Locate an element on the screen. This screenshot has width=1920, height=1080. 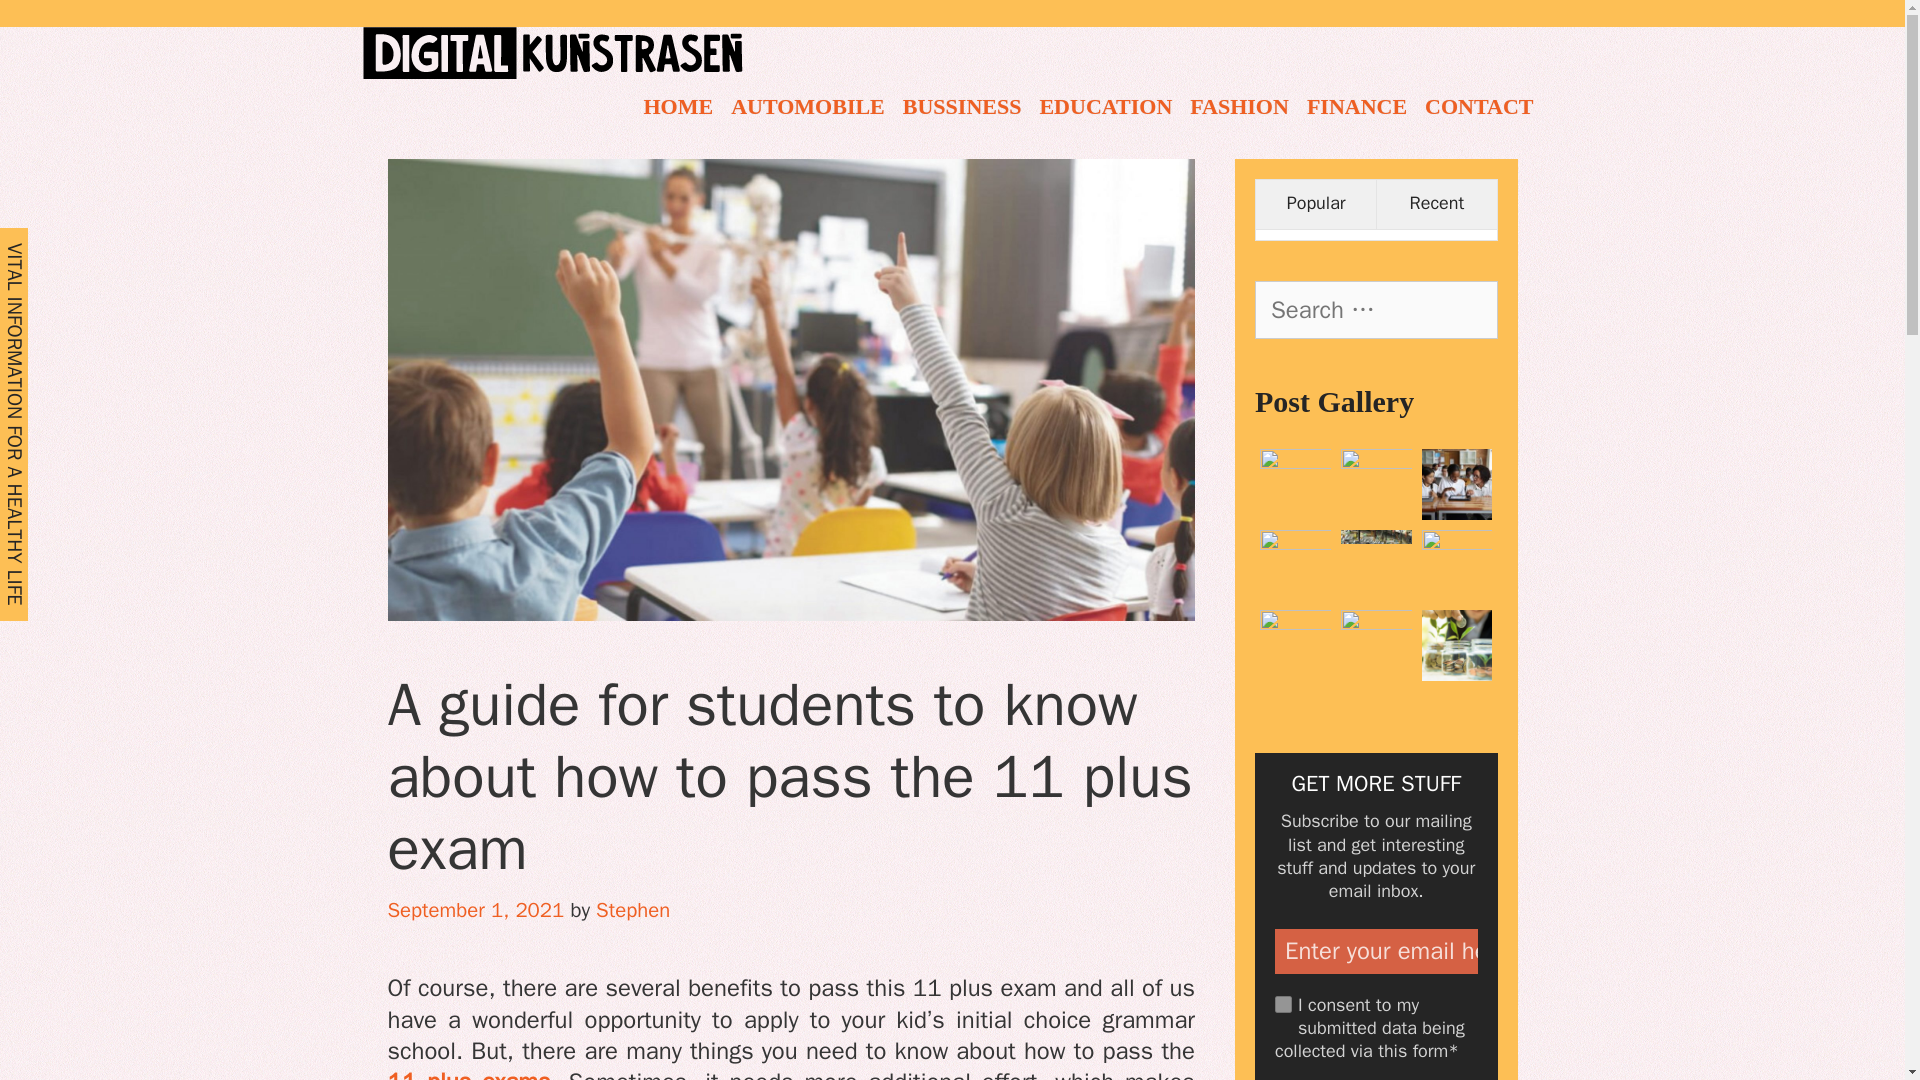
11 plus exams is located at coordinates (469, 1074).